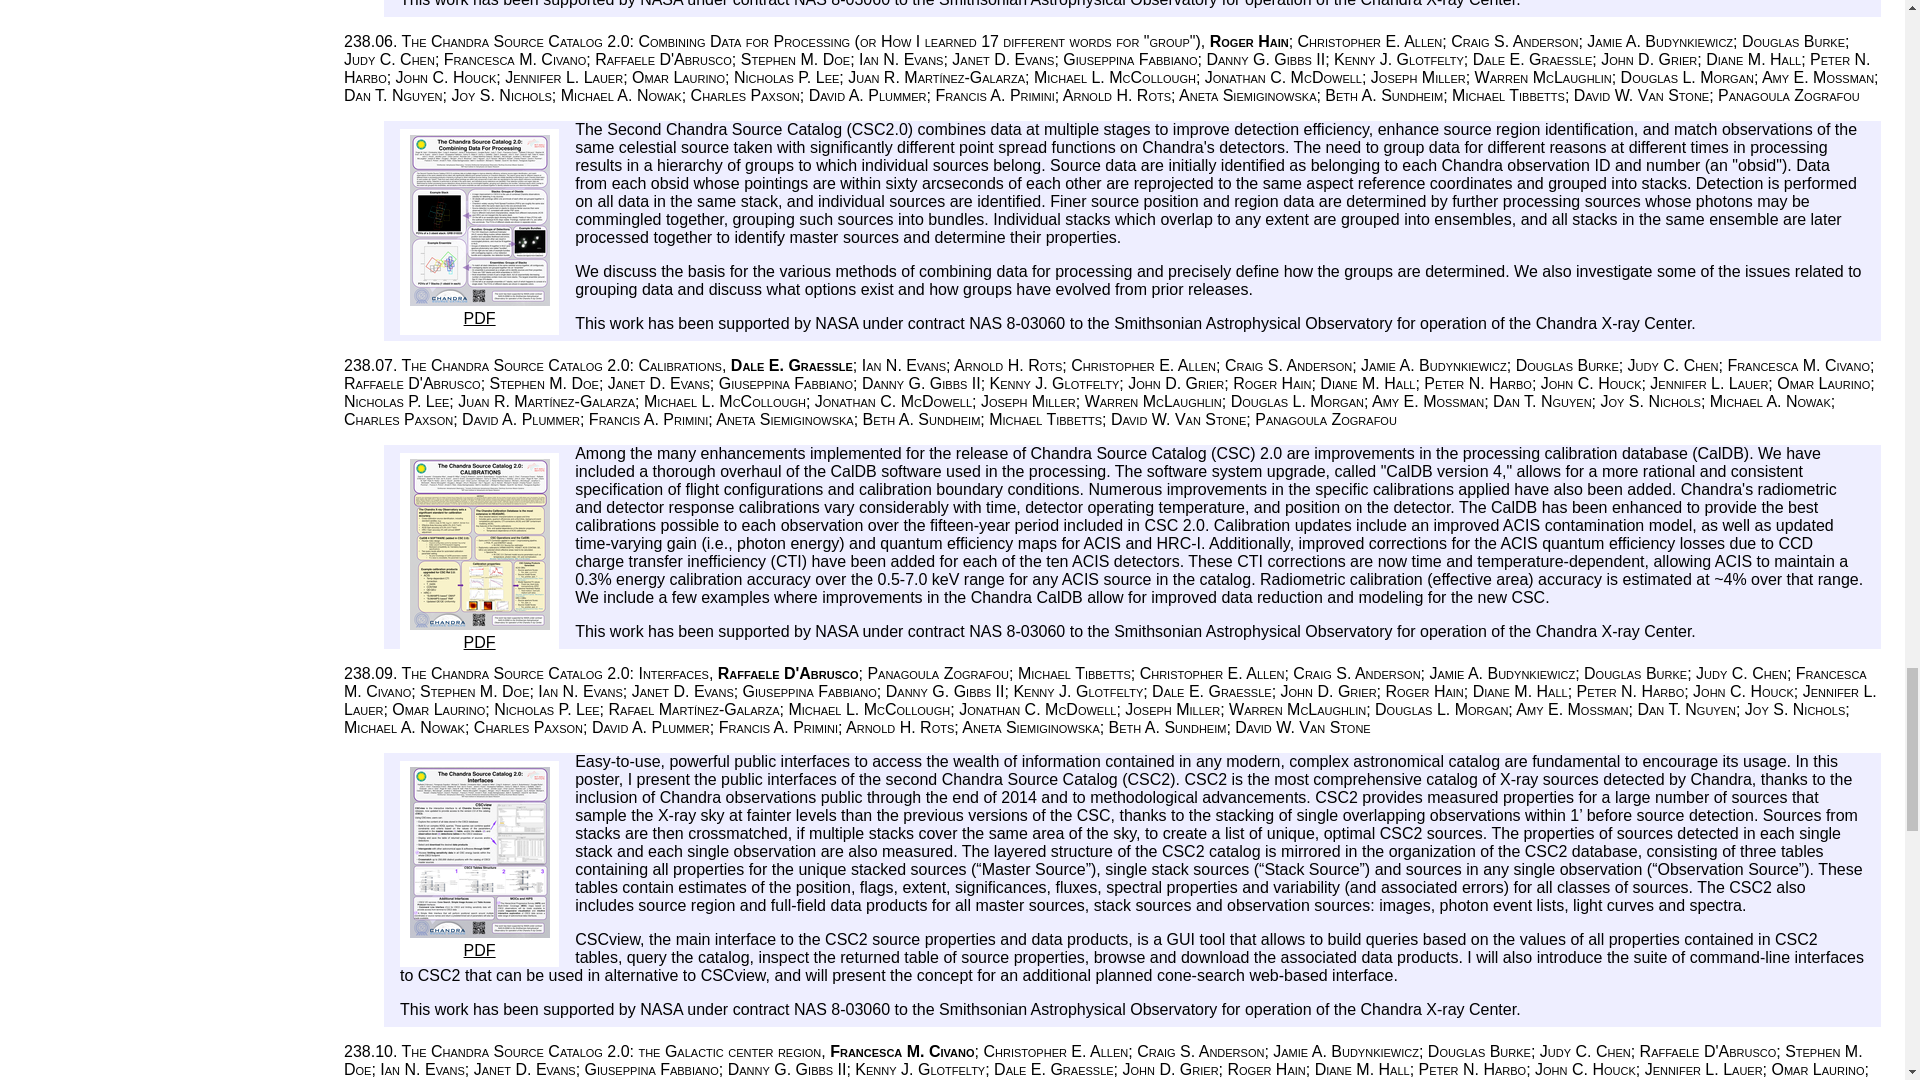 This screenshot has height=1080, width=1920. Describe the element at coordinates (480, 942) in the screenshot. I see `PDF` at that location.